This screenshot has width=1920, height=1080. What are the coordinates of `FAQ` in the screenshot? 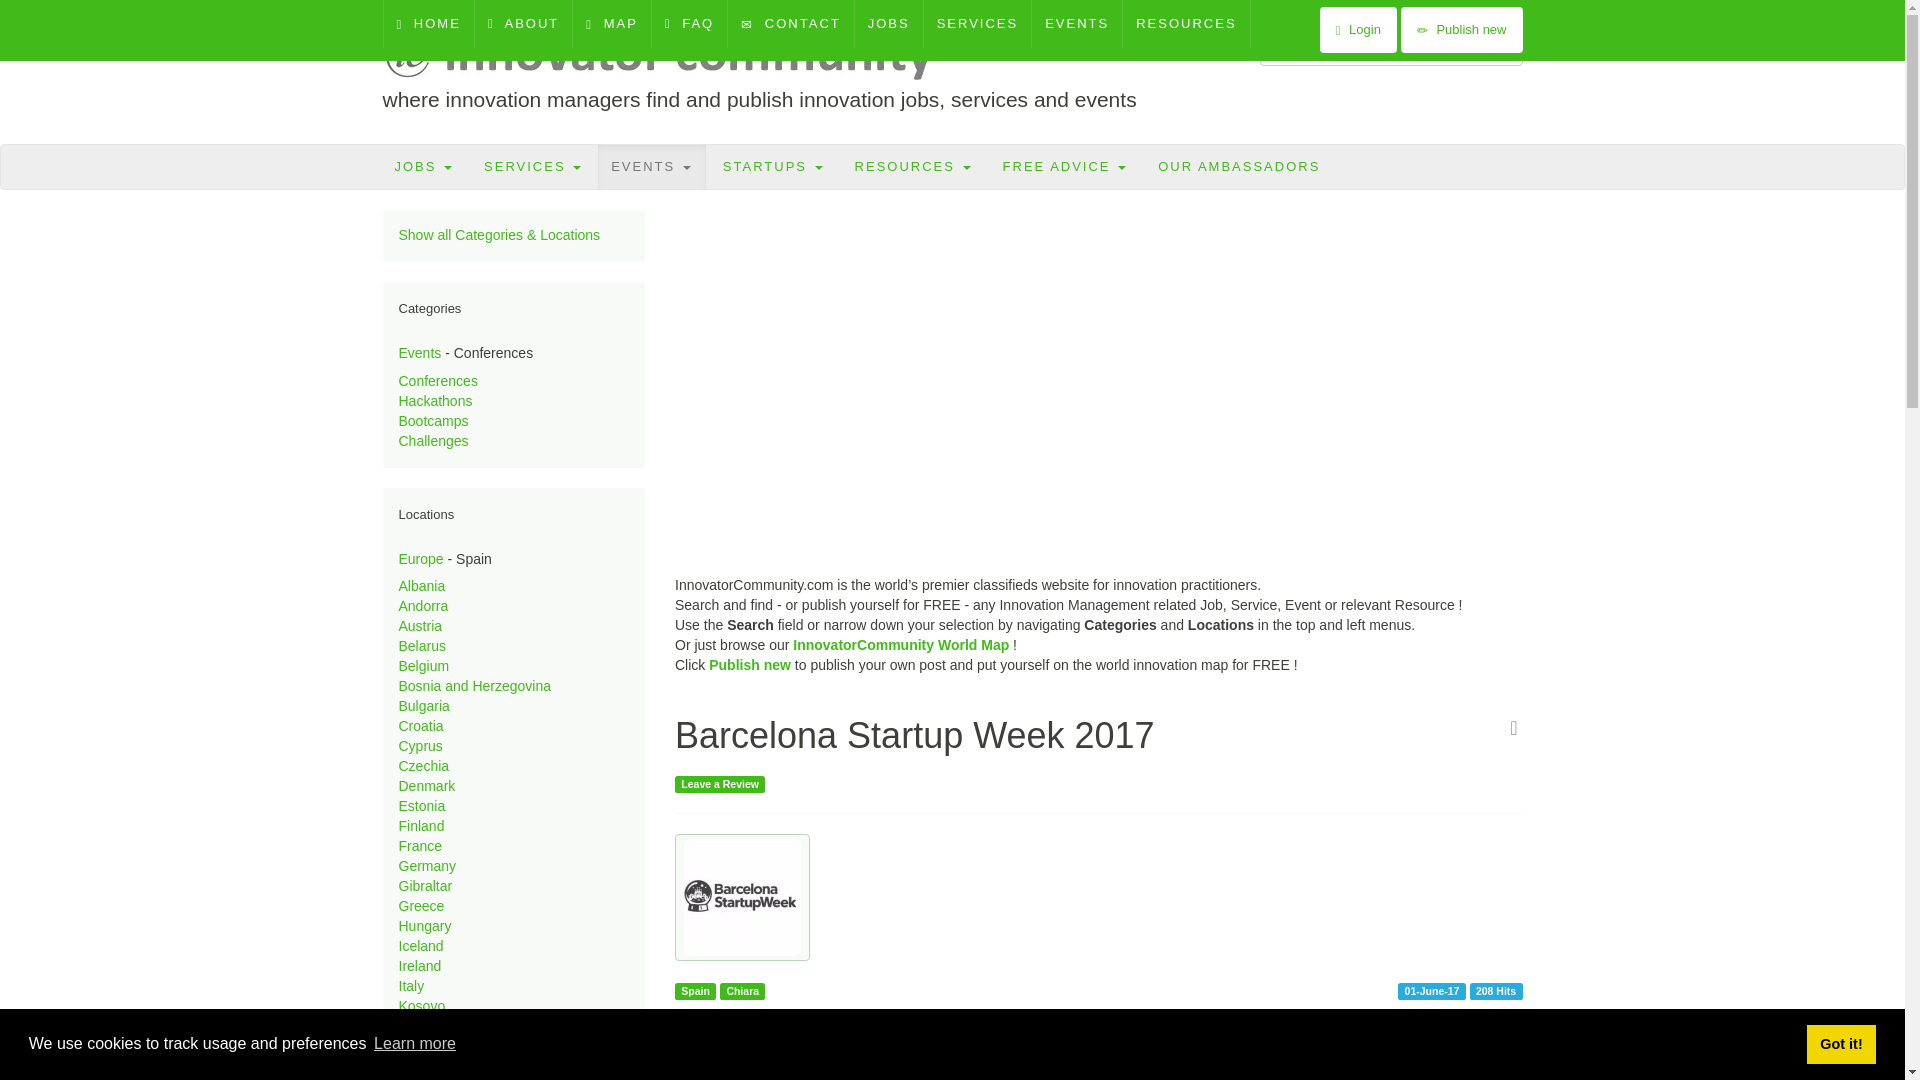 It's located at (690, 24).